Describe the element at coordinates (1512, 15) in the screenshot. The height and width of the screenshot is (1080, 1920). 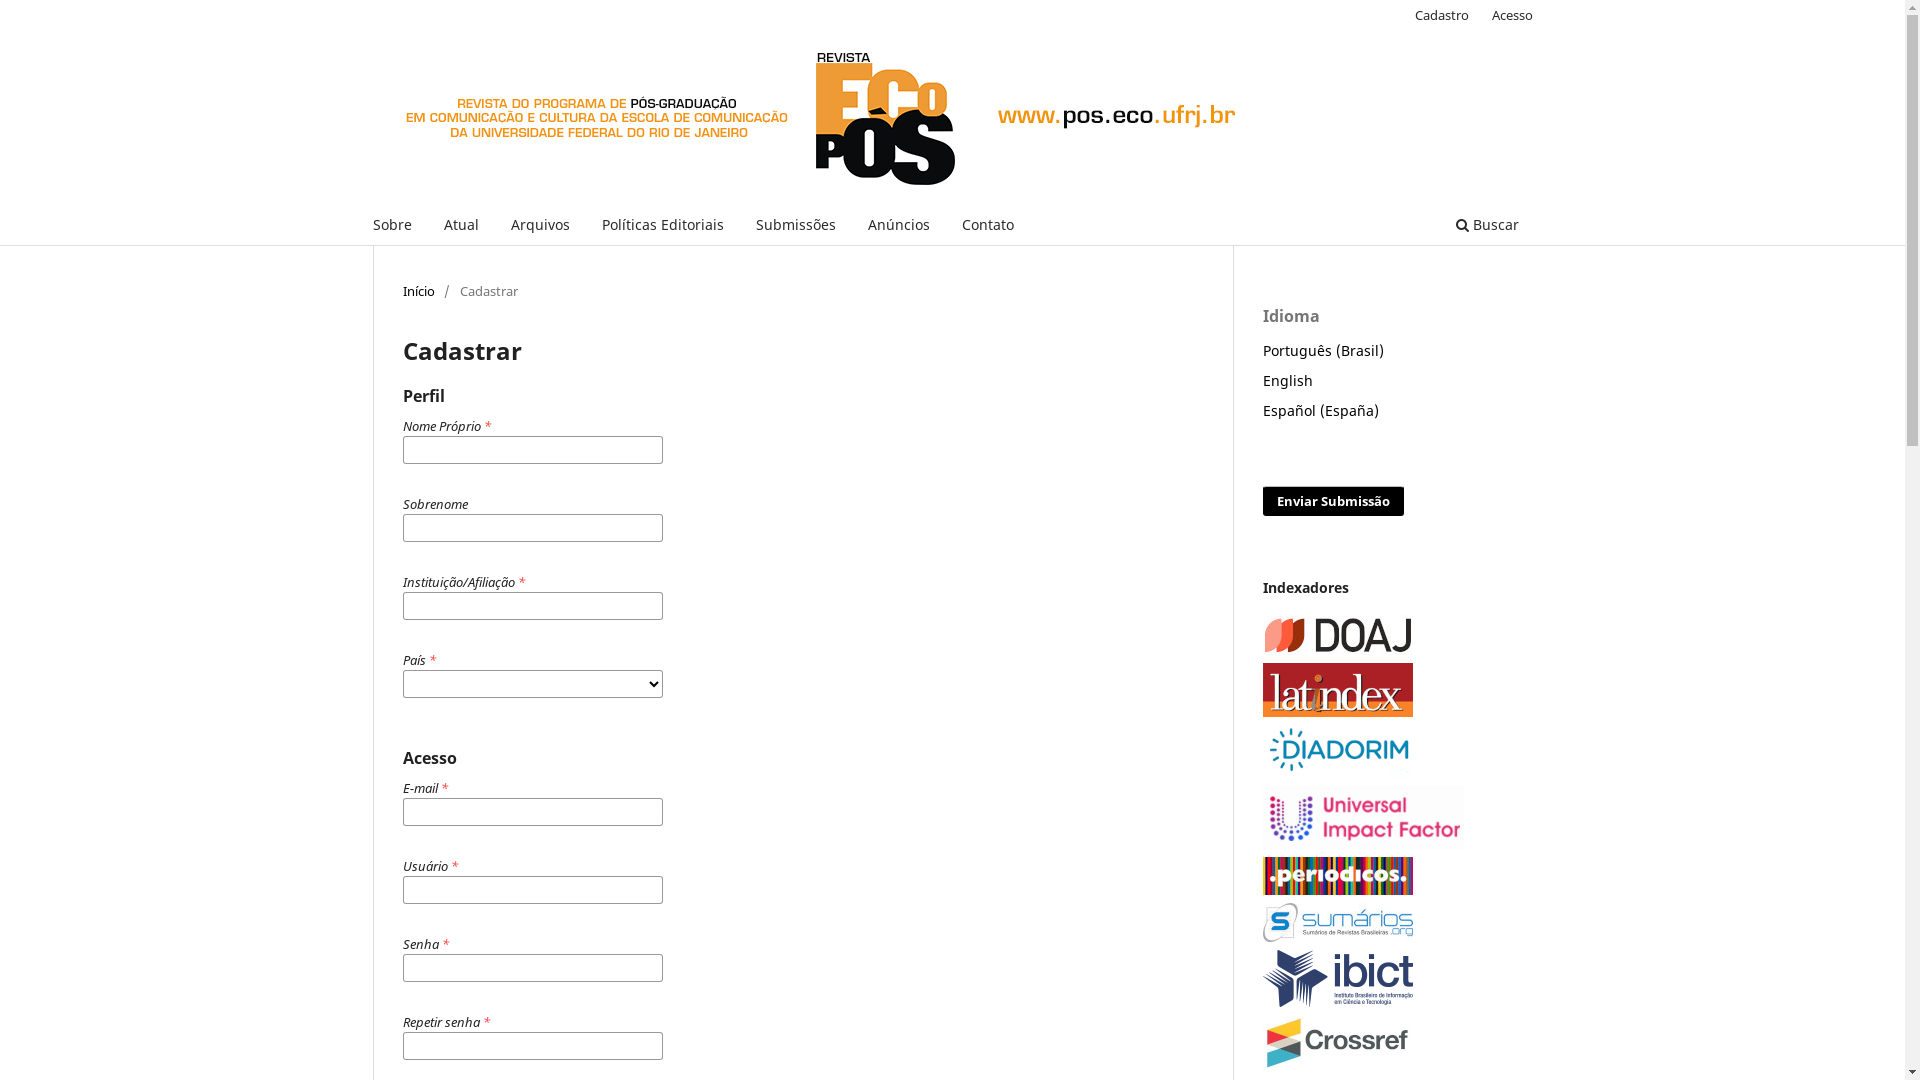
I see `Acesso` at that location.